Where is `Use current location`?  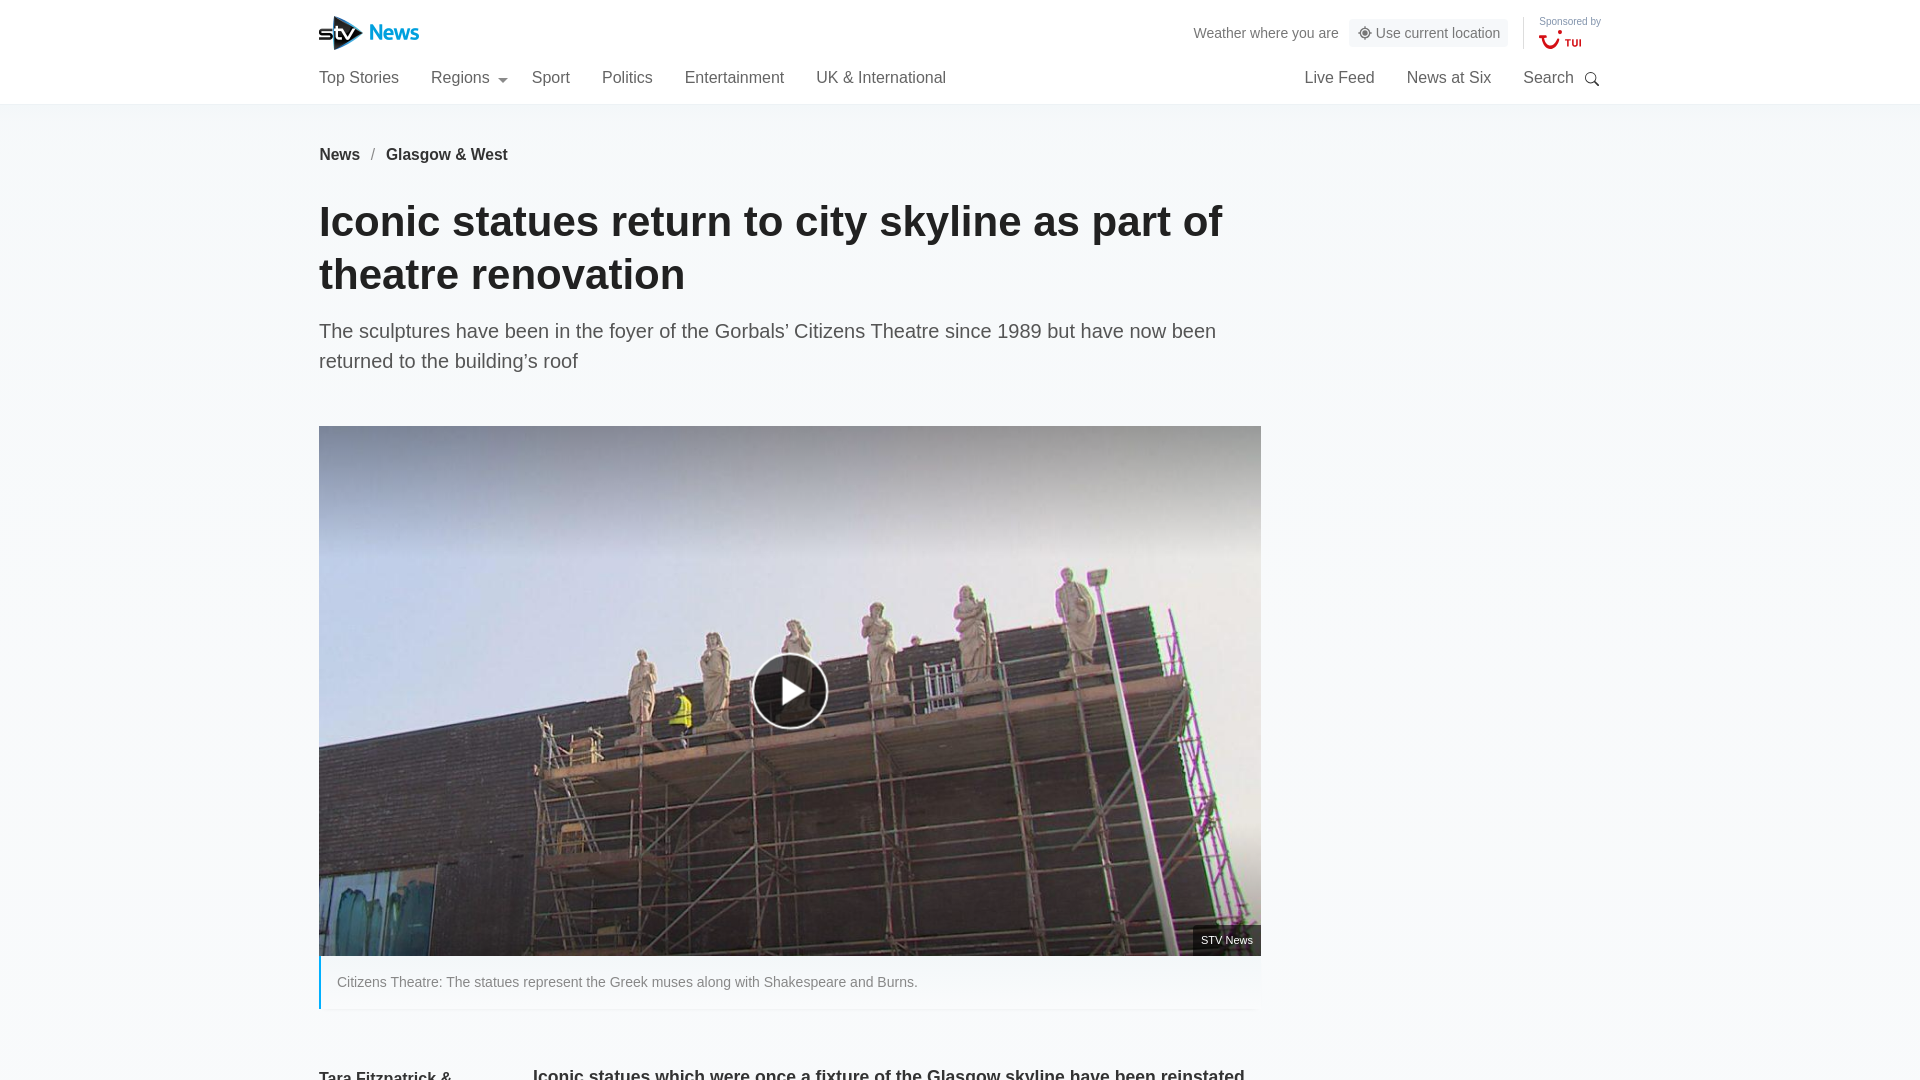 Use current location is located at coordinates (1429, 33).